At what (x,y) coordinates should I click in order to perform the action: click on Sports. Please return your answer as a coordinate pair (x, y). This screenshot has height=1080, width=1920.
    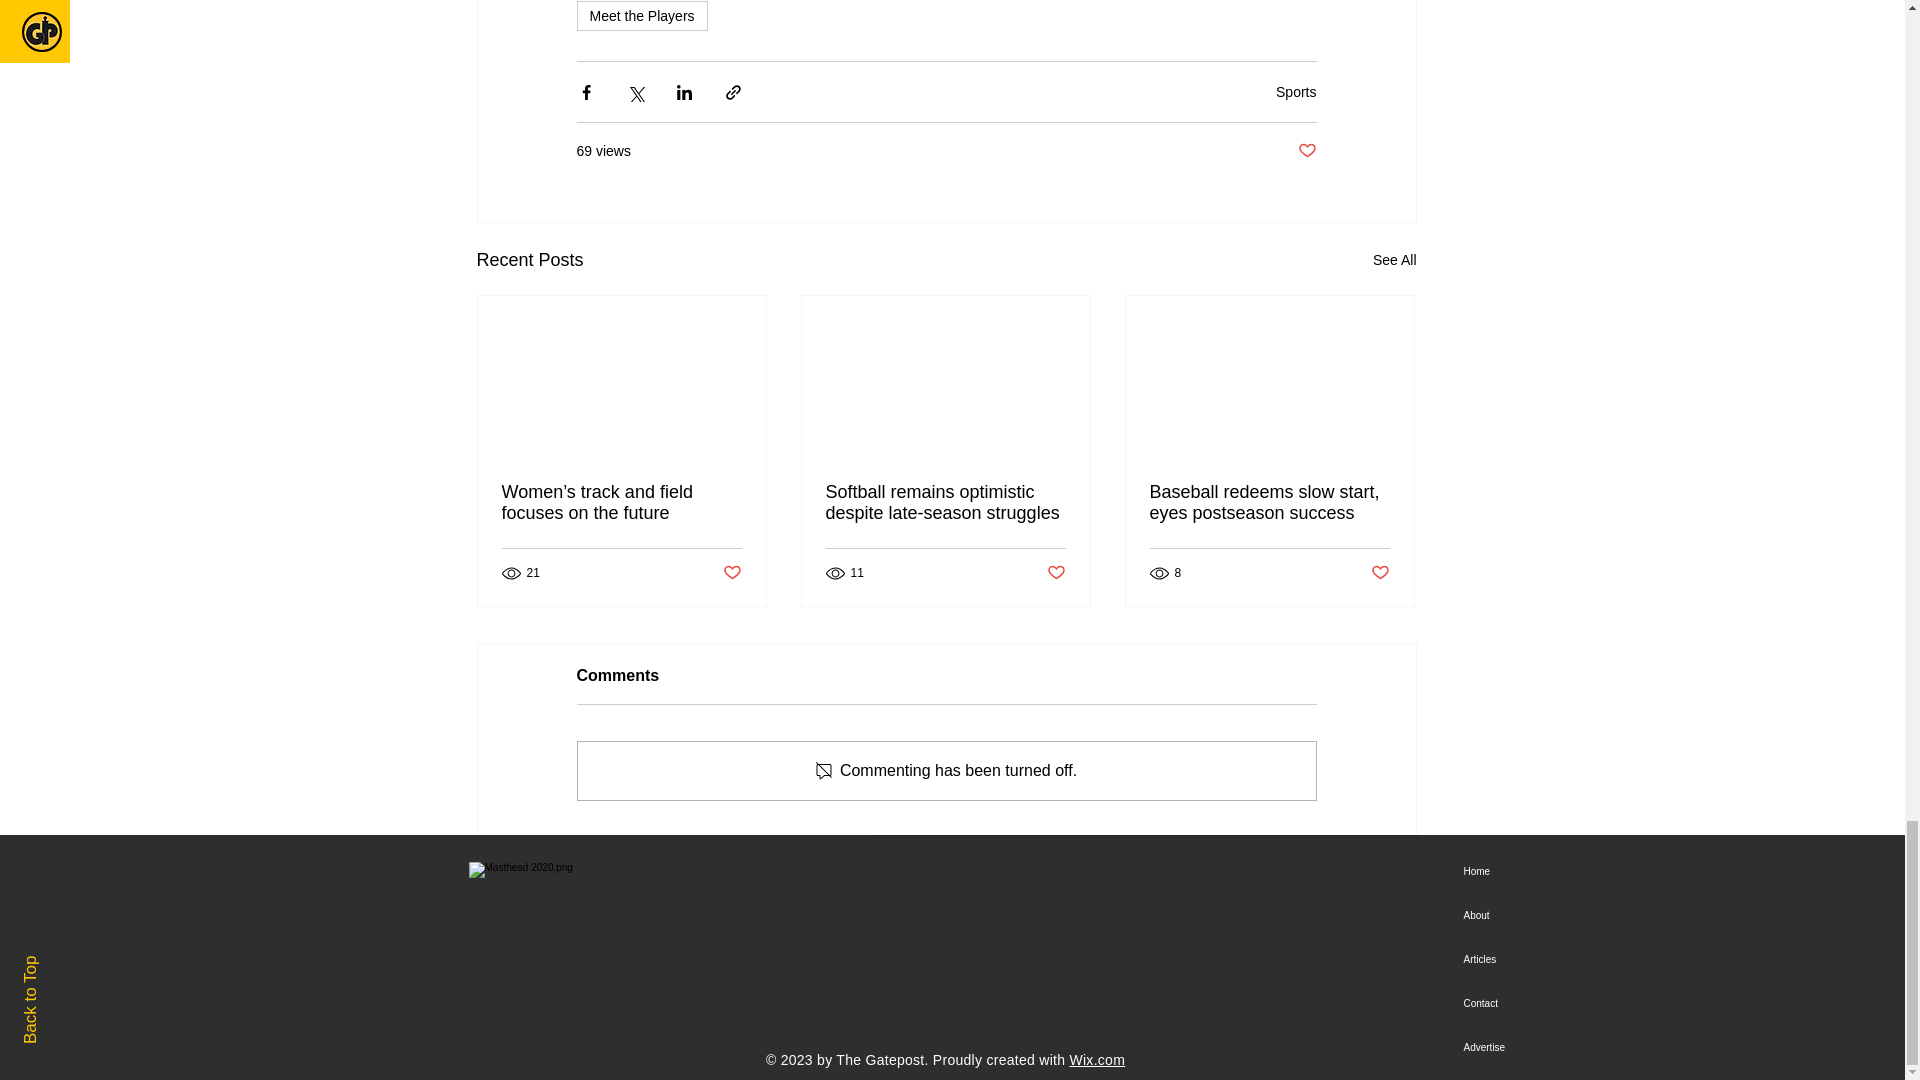
    Looking at the image, I should click on (1296, 92).